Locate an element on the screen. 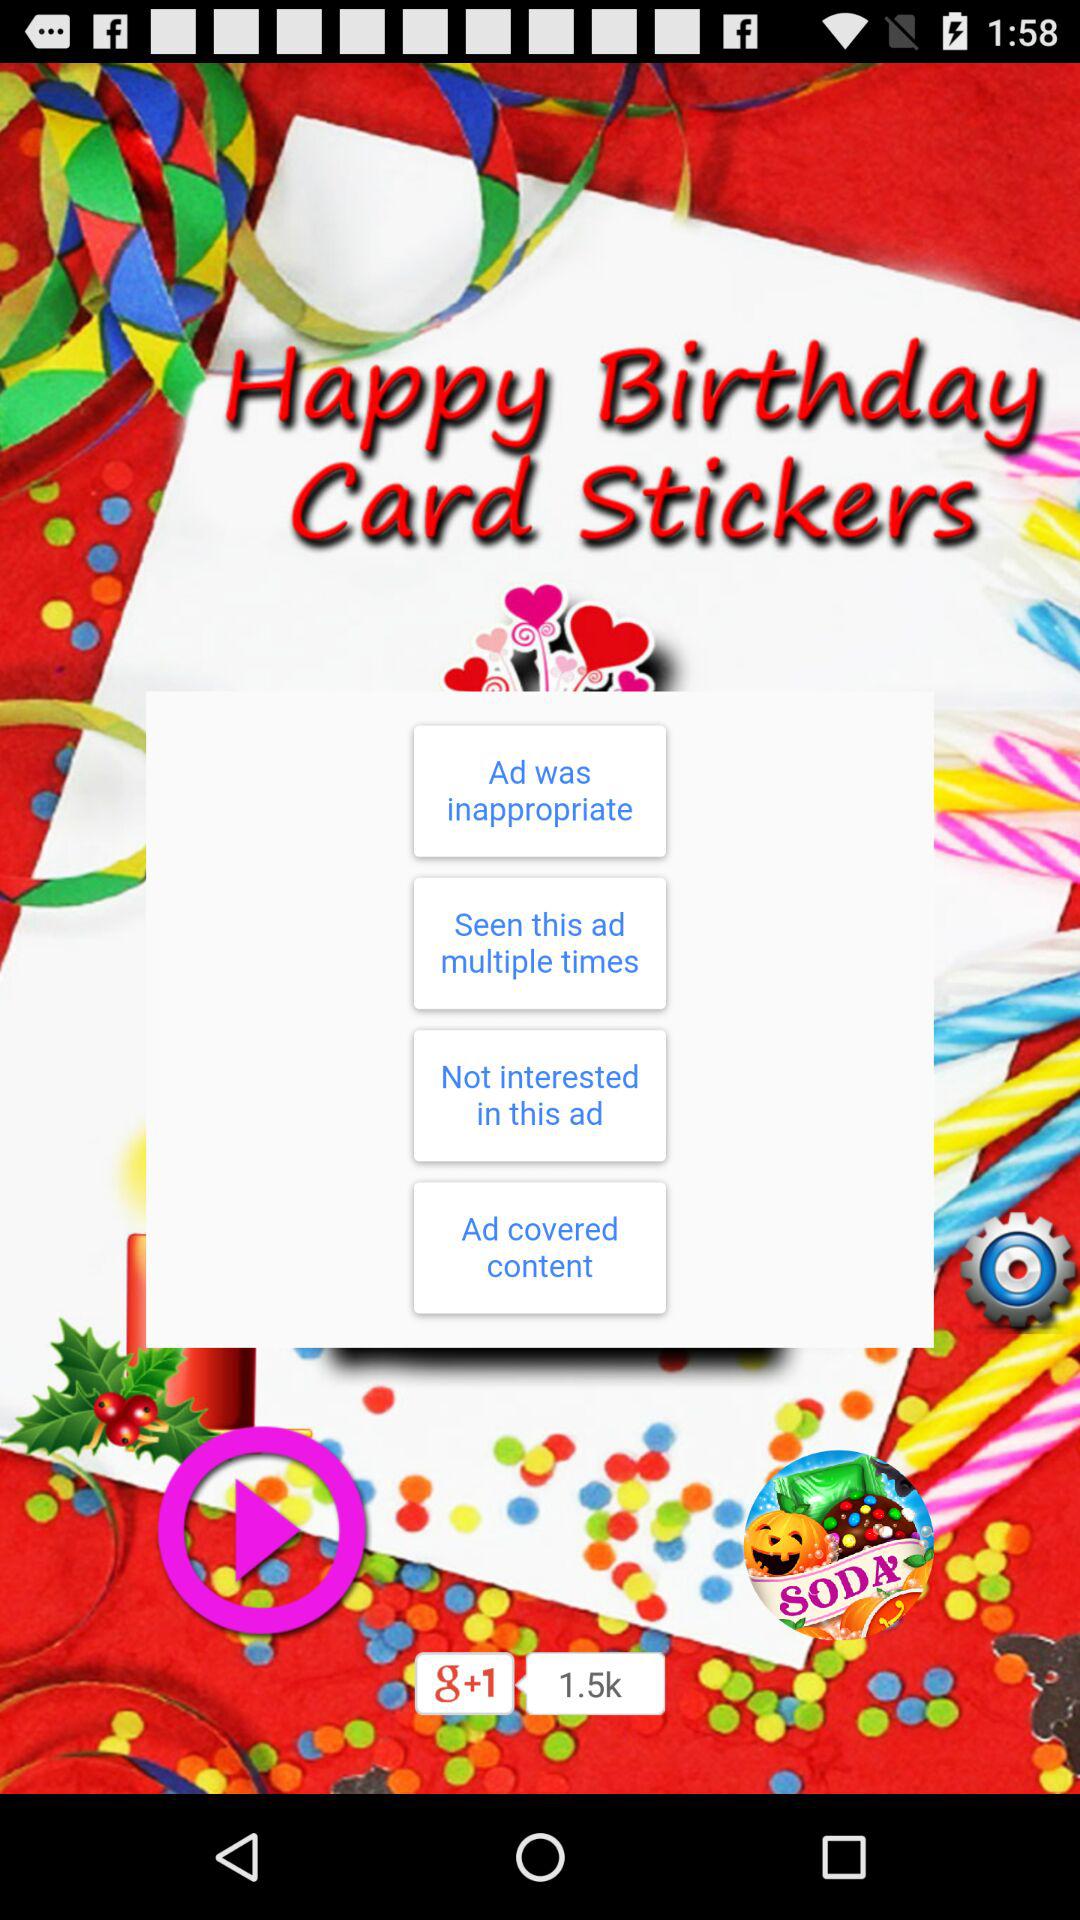 The width and height of the screenshot is (1080, 1920). play is located at coordinates (260, 1531).